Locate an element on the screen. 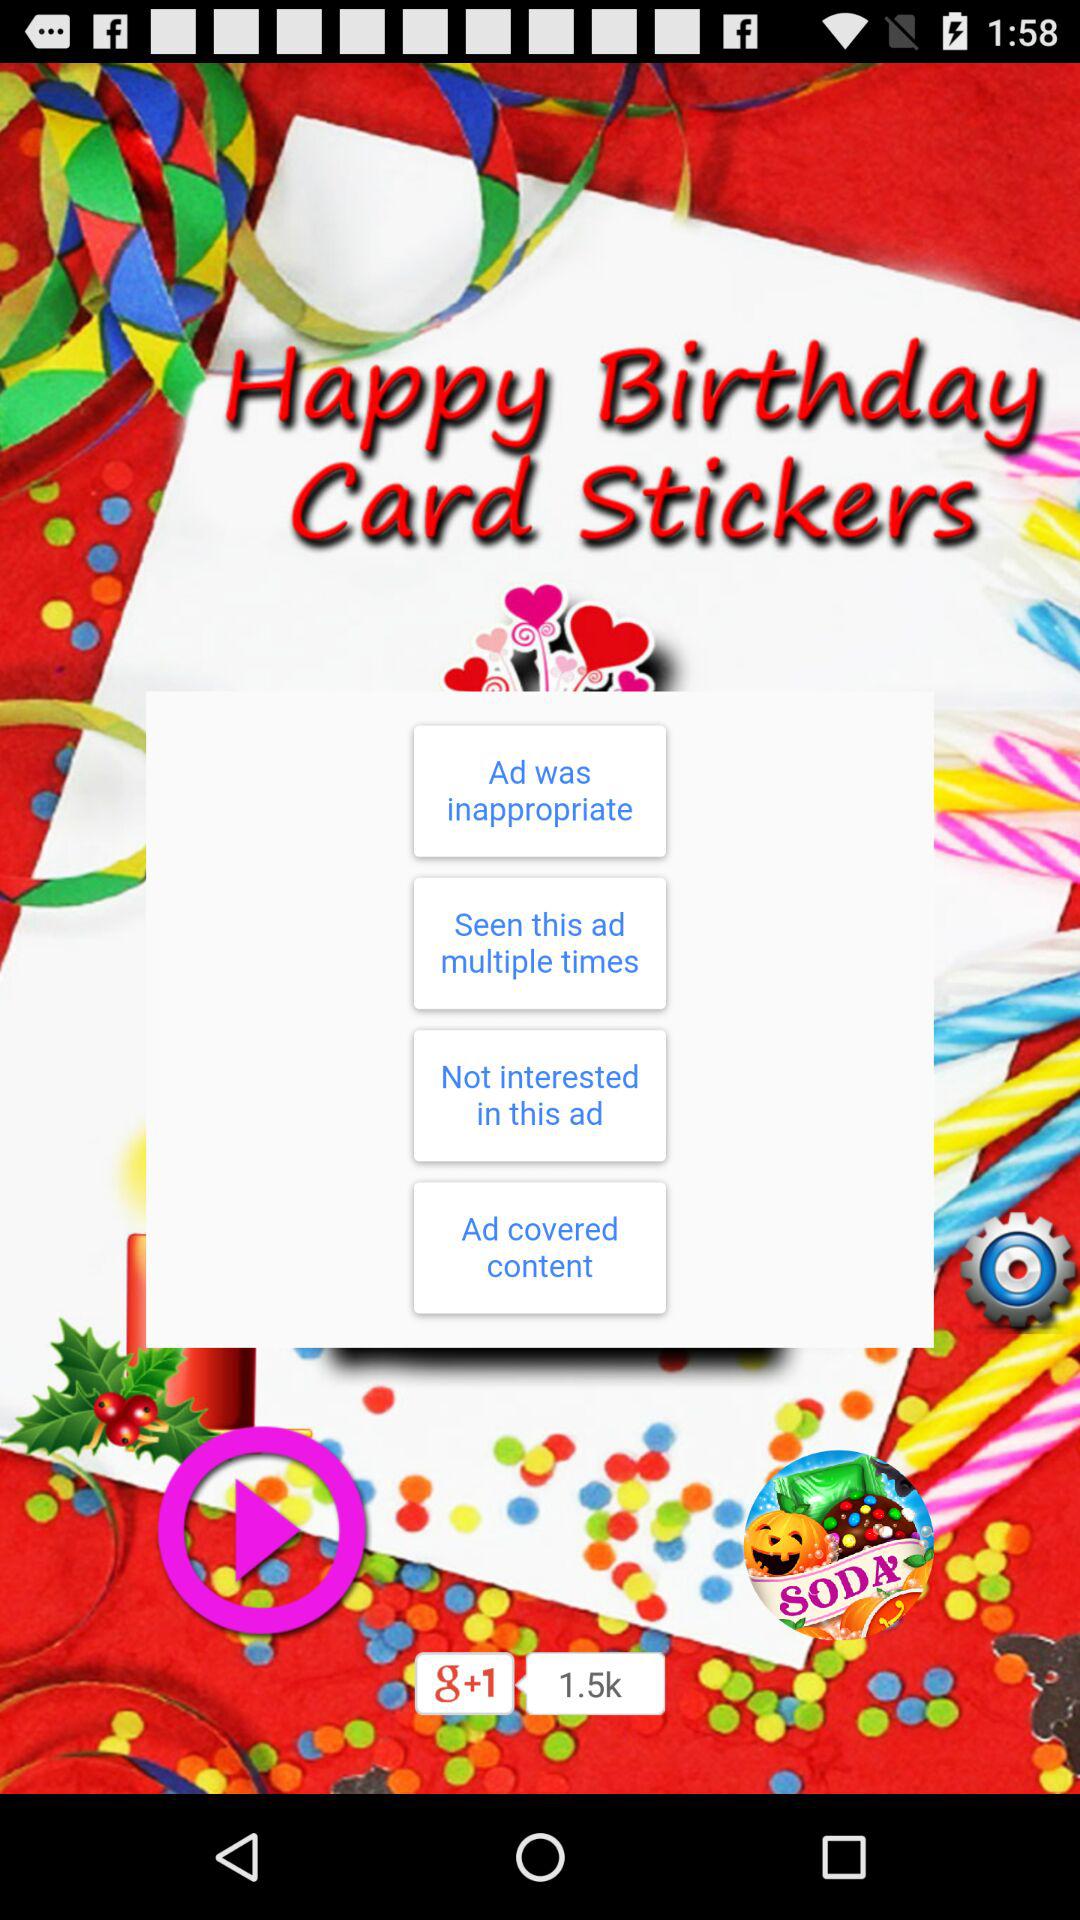 The width and height of the screenshot is (1080, 1920). play is located at coordinates (260, 1531).